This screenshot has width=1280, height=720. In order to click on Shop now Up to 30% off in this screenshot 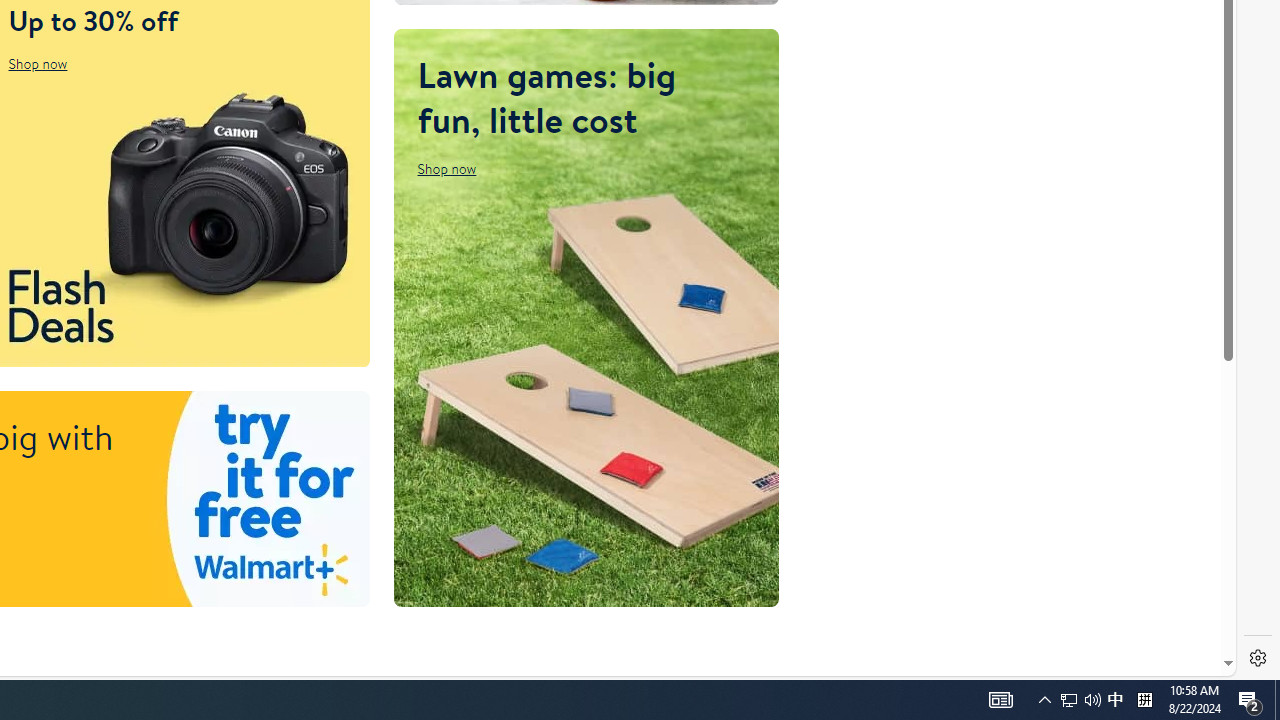, I will do `click(37, 64)`.